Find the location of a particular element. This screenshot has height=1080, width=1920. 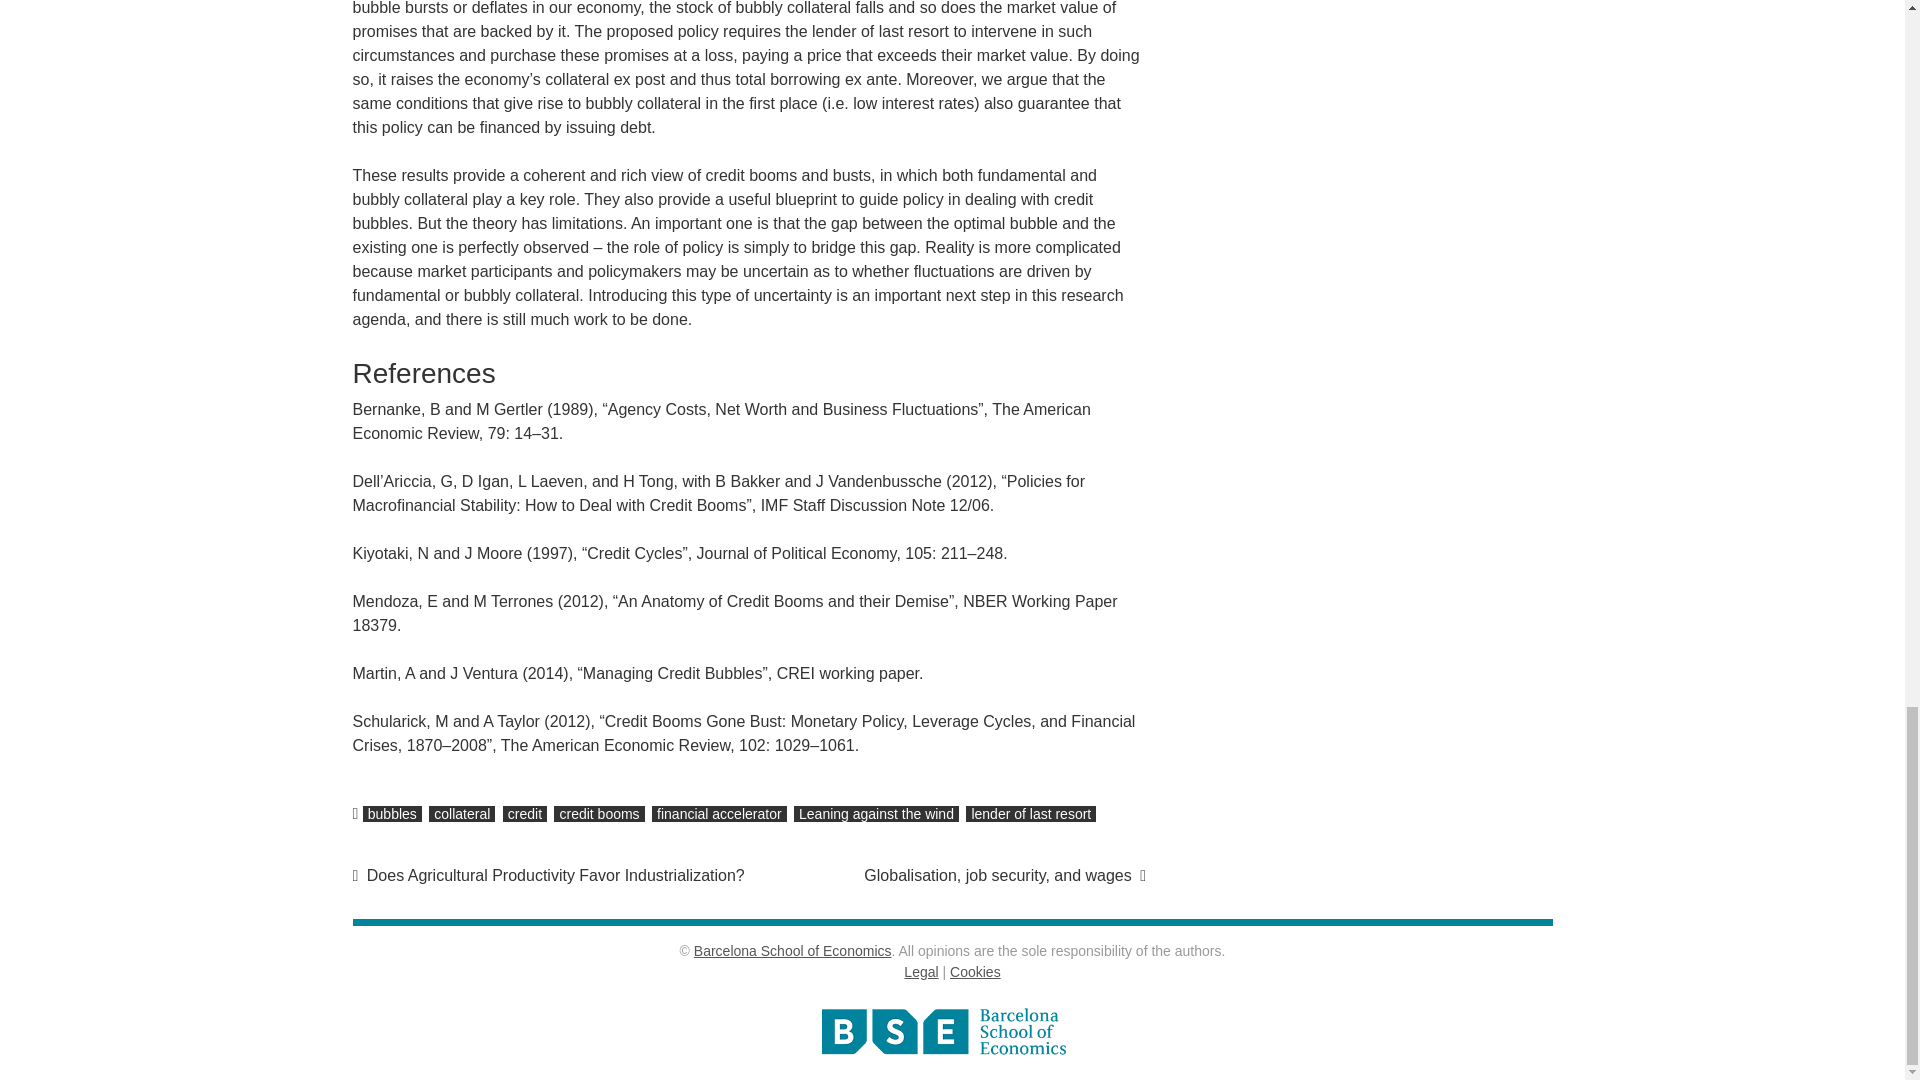

bubbles is located at coordinates (392, 813).